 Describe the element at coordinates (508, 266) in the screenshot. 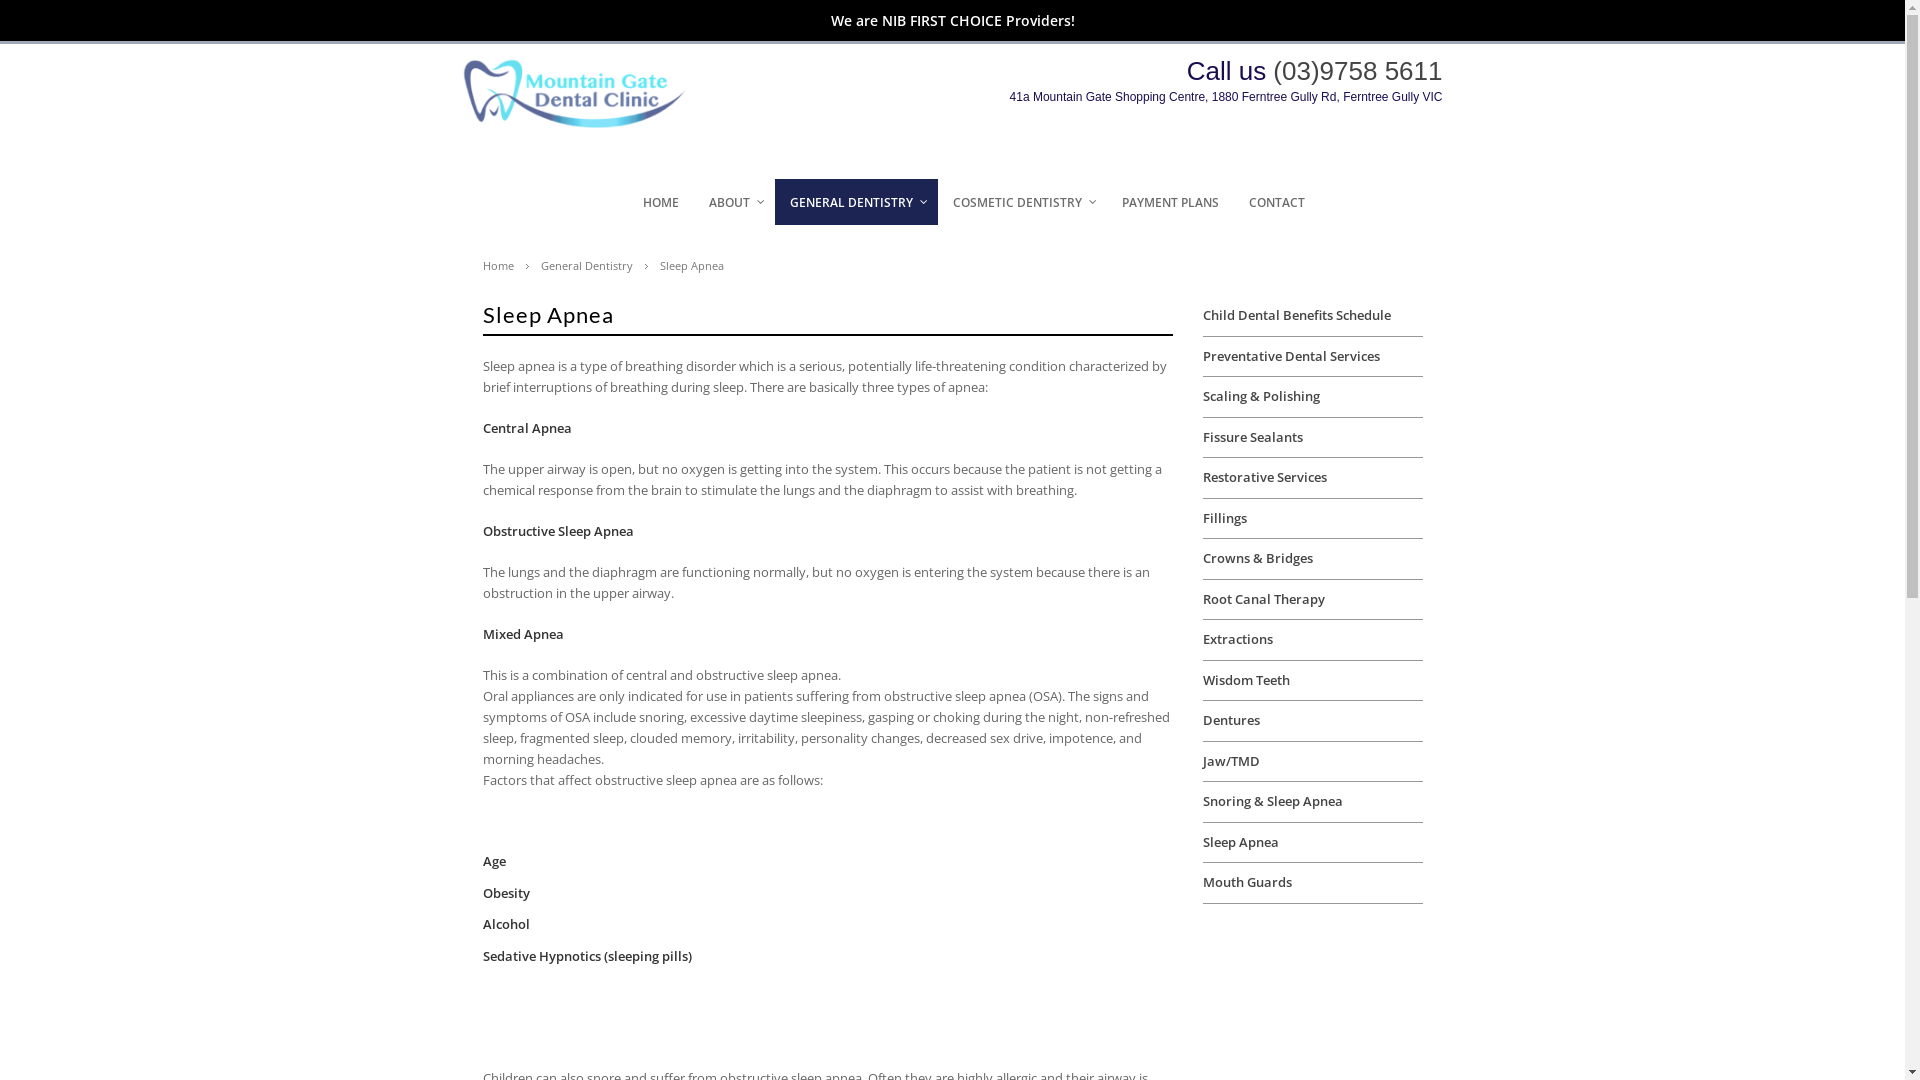

I see `Home` at that location.